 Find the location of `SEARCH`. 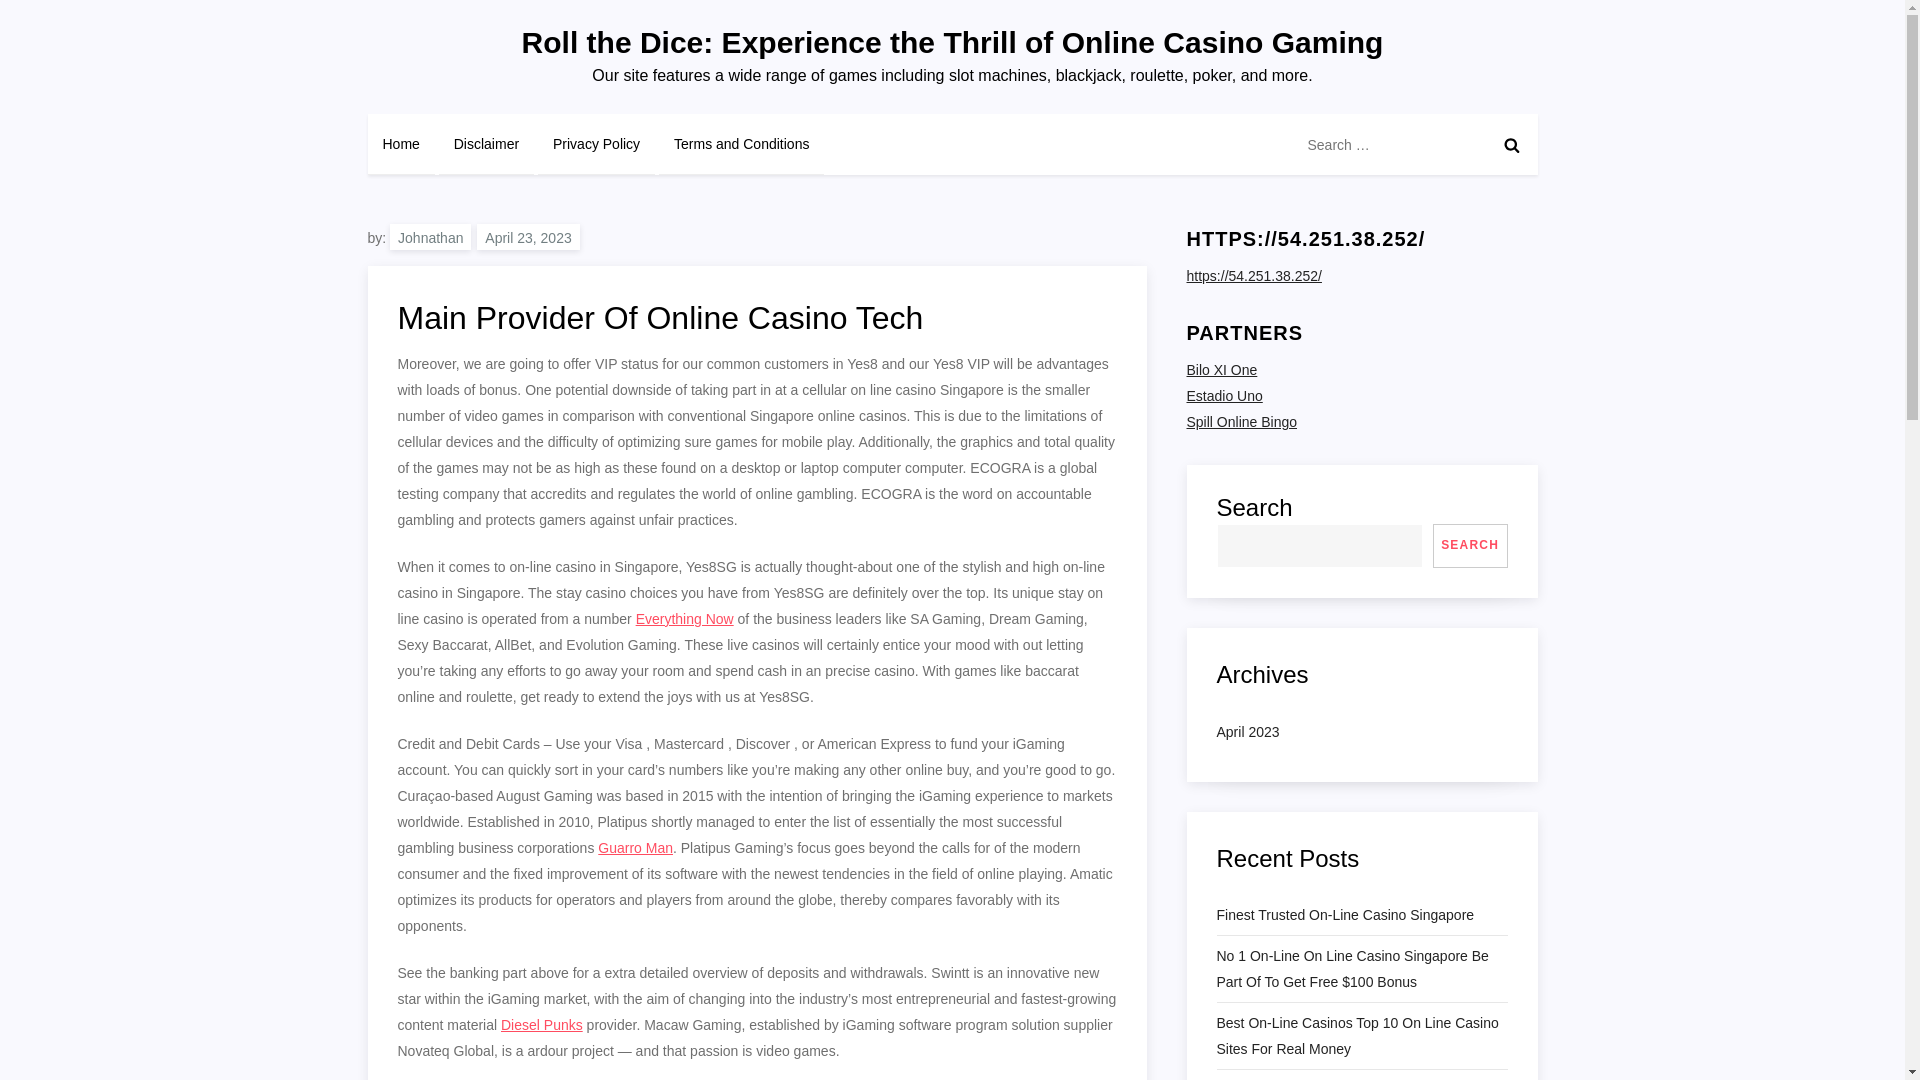

SEARCH is located at coordinates (1470, 546).